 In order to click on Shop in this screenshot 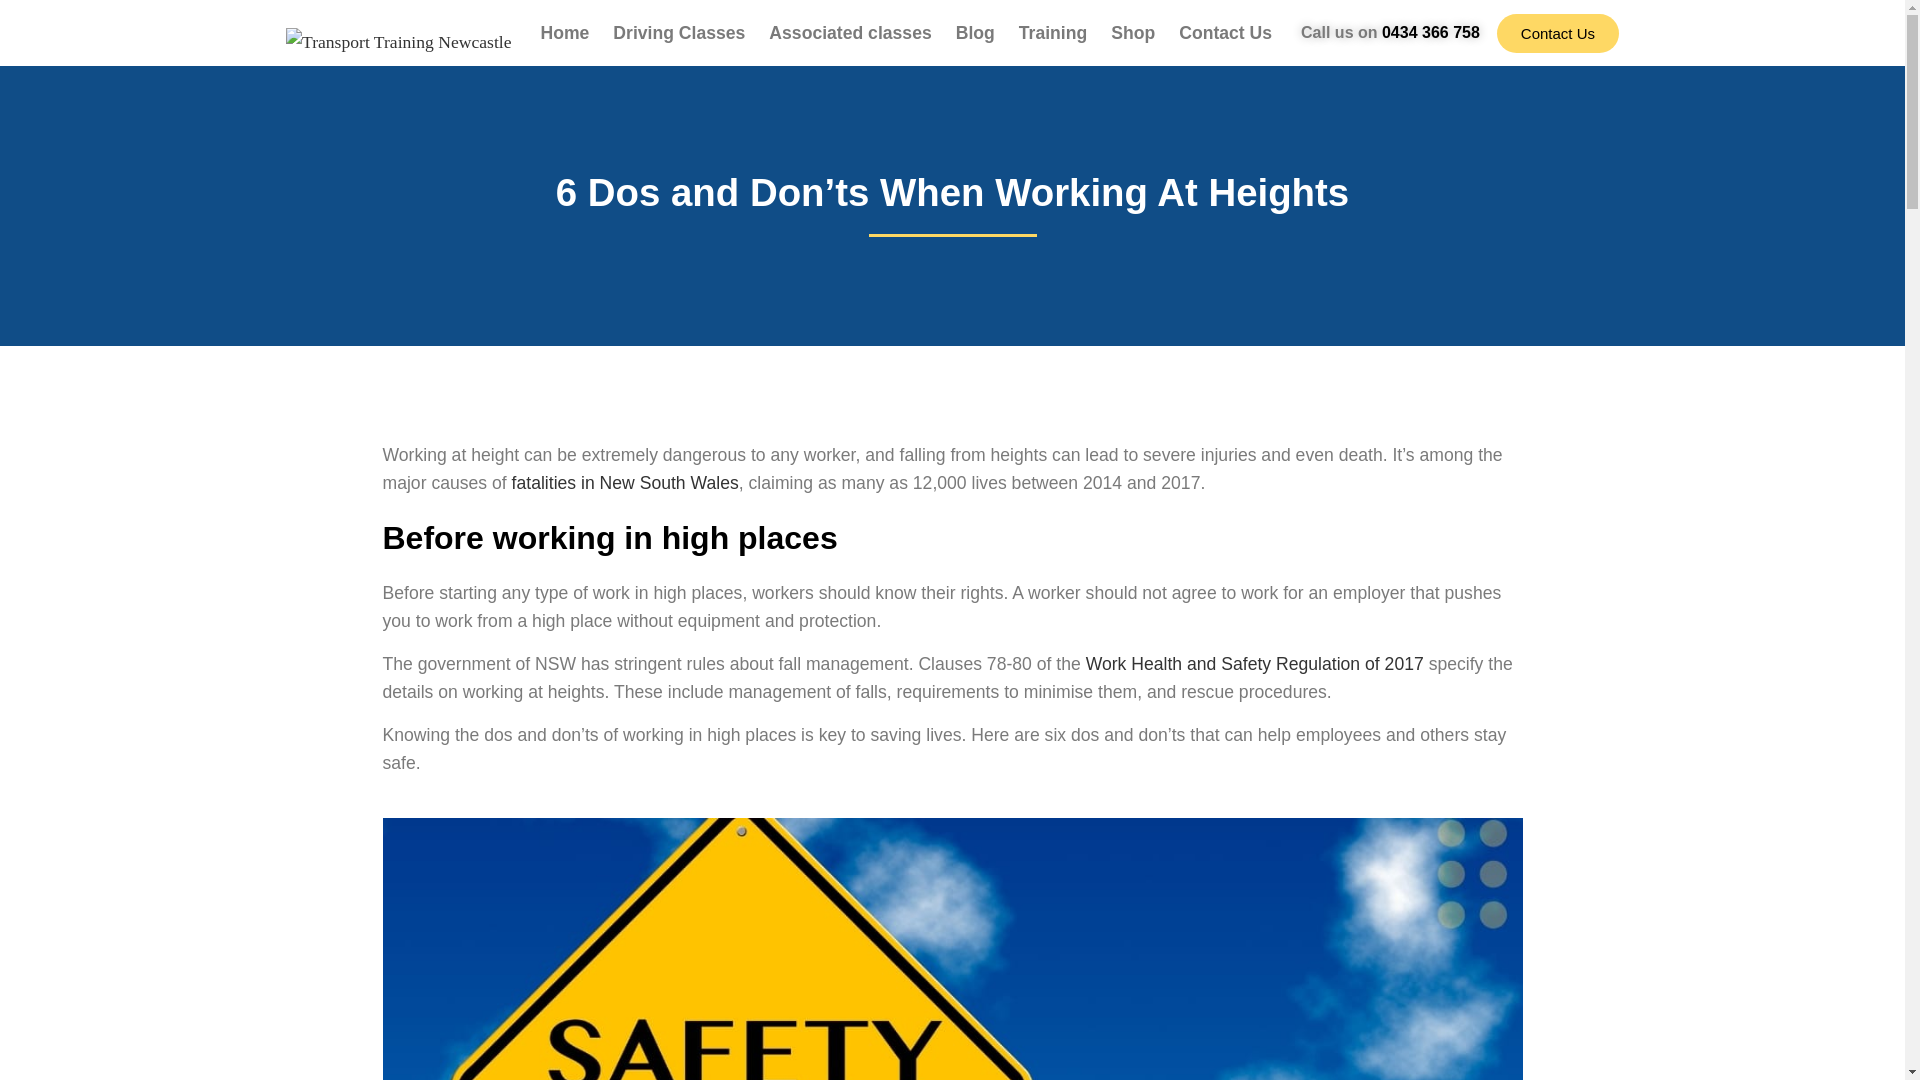, I will do `click(1132, 32)`.